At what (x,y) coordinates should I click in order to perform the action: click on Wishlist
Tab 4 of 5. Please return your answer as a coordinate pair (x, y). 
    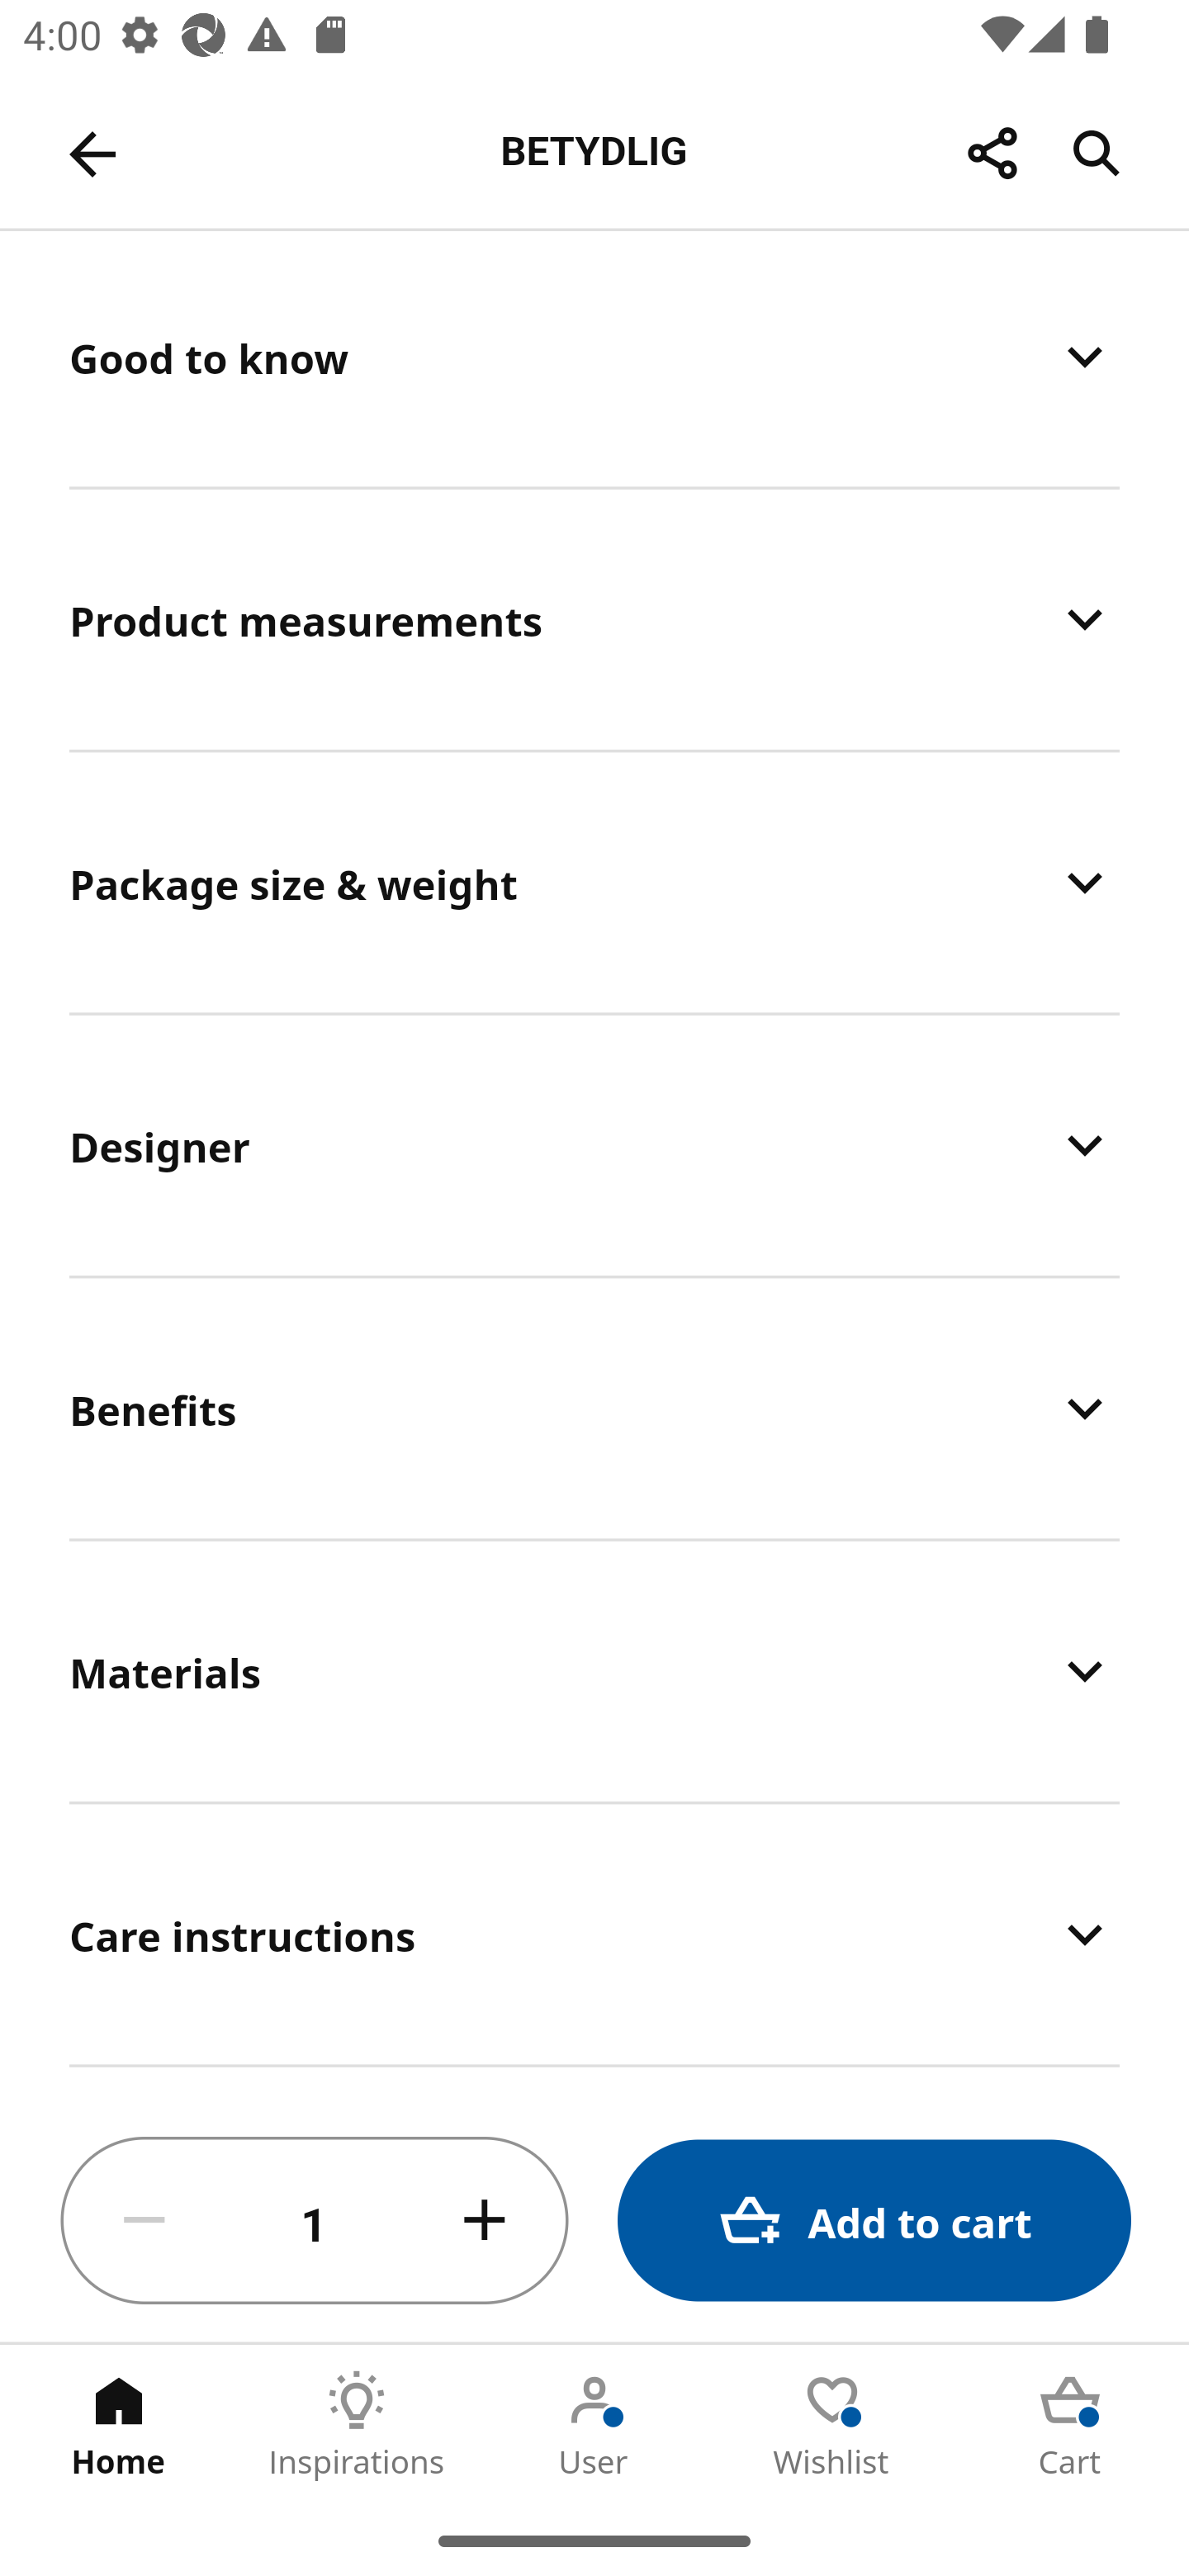
    Looking at the image, I should click on (832, 2425).